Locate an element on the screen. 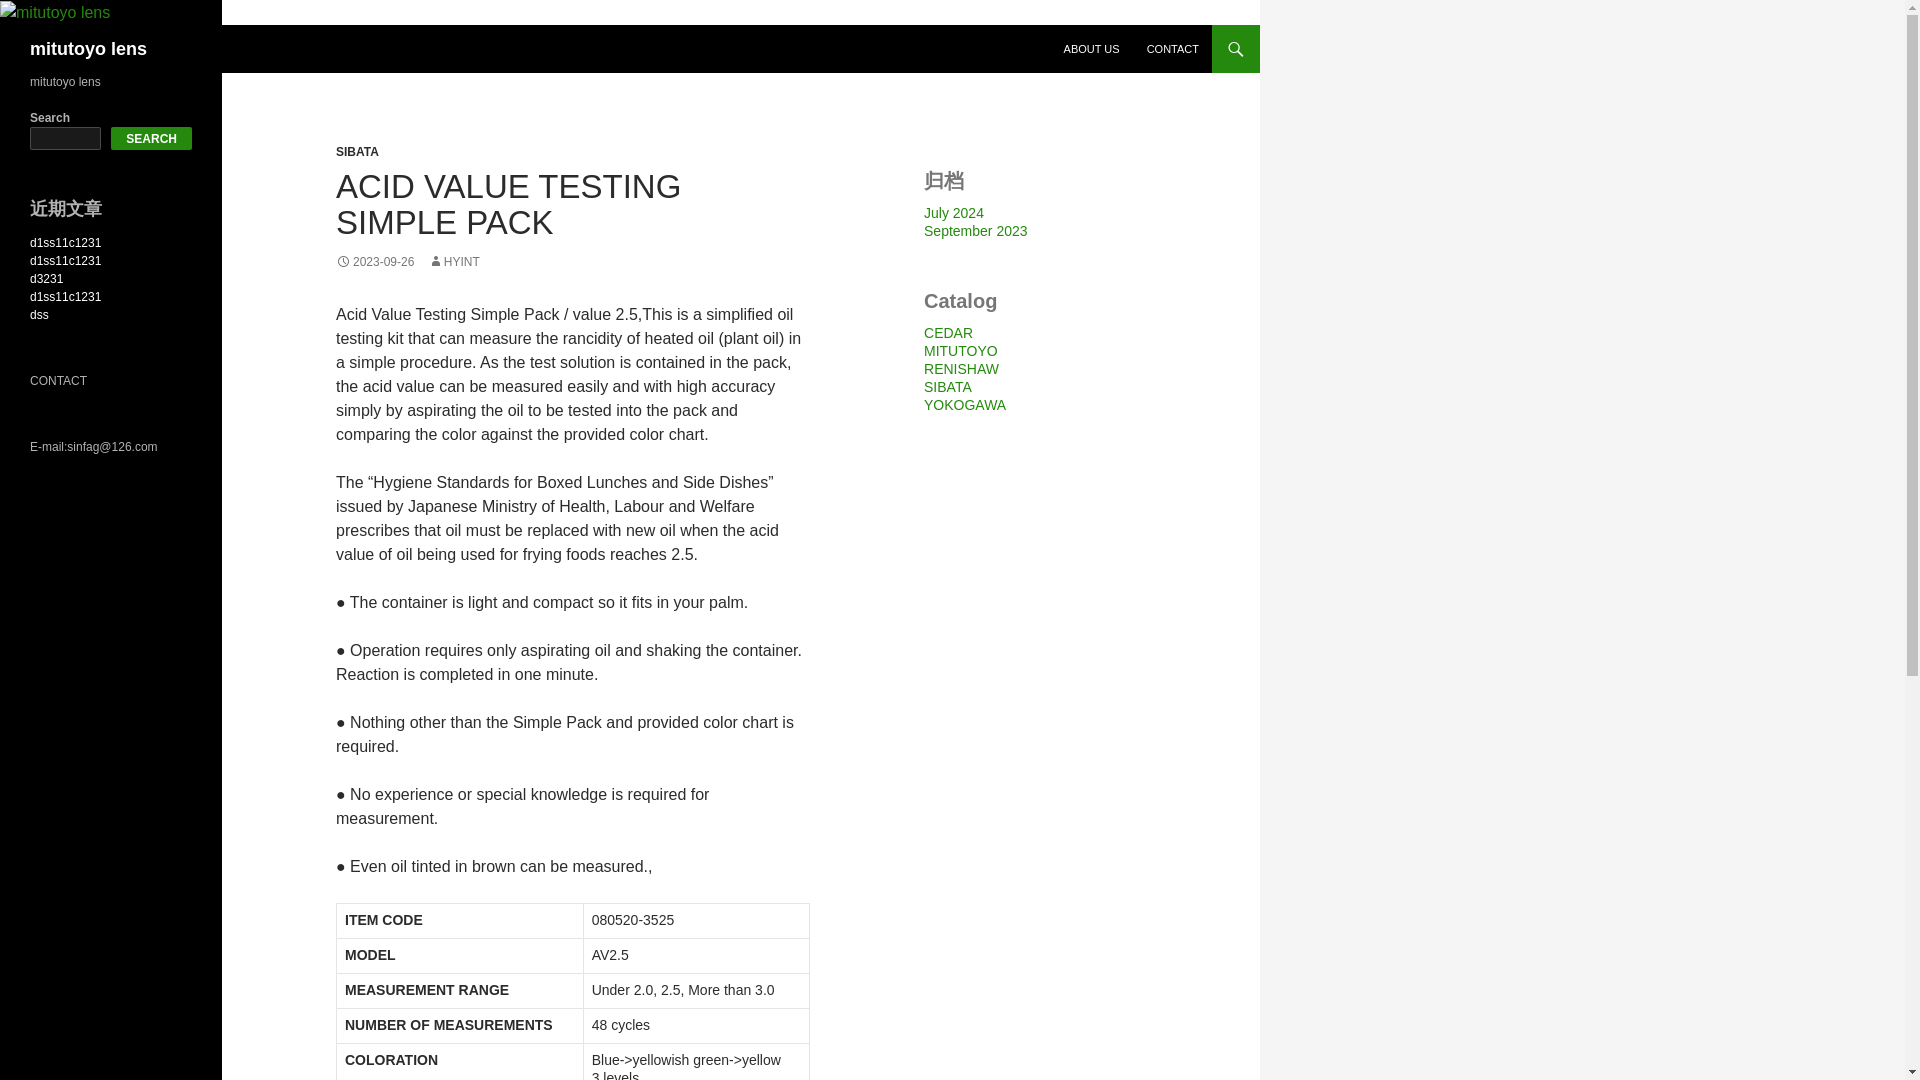  dss is located at coordinates (40, 314).